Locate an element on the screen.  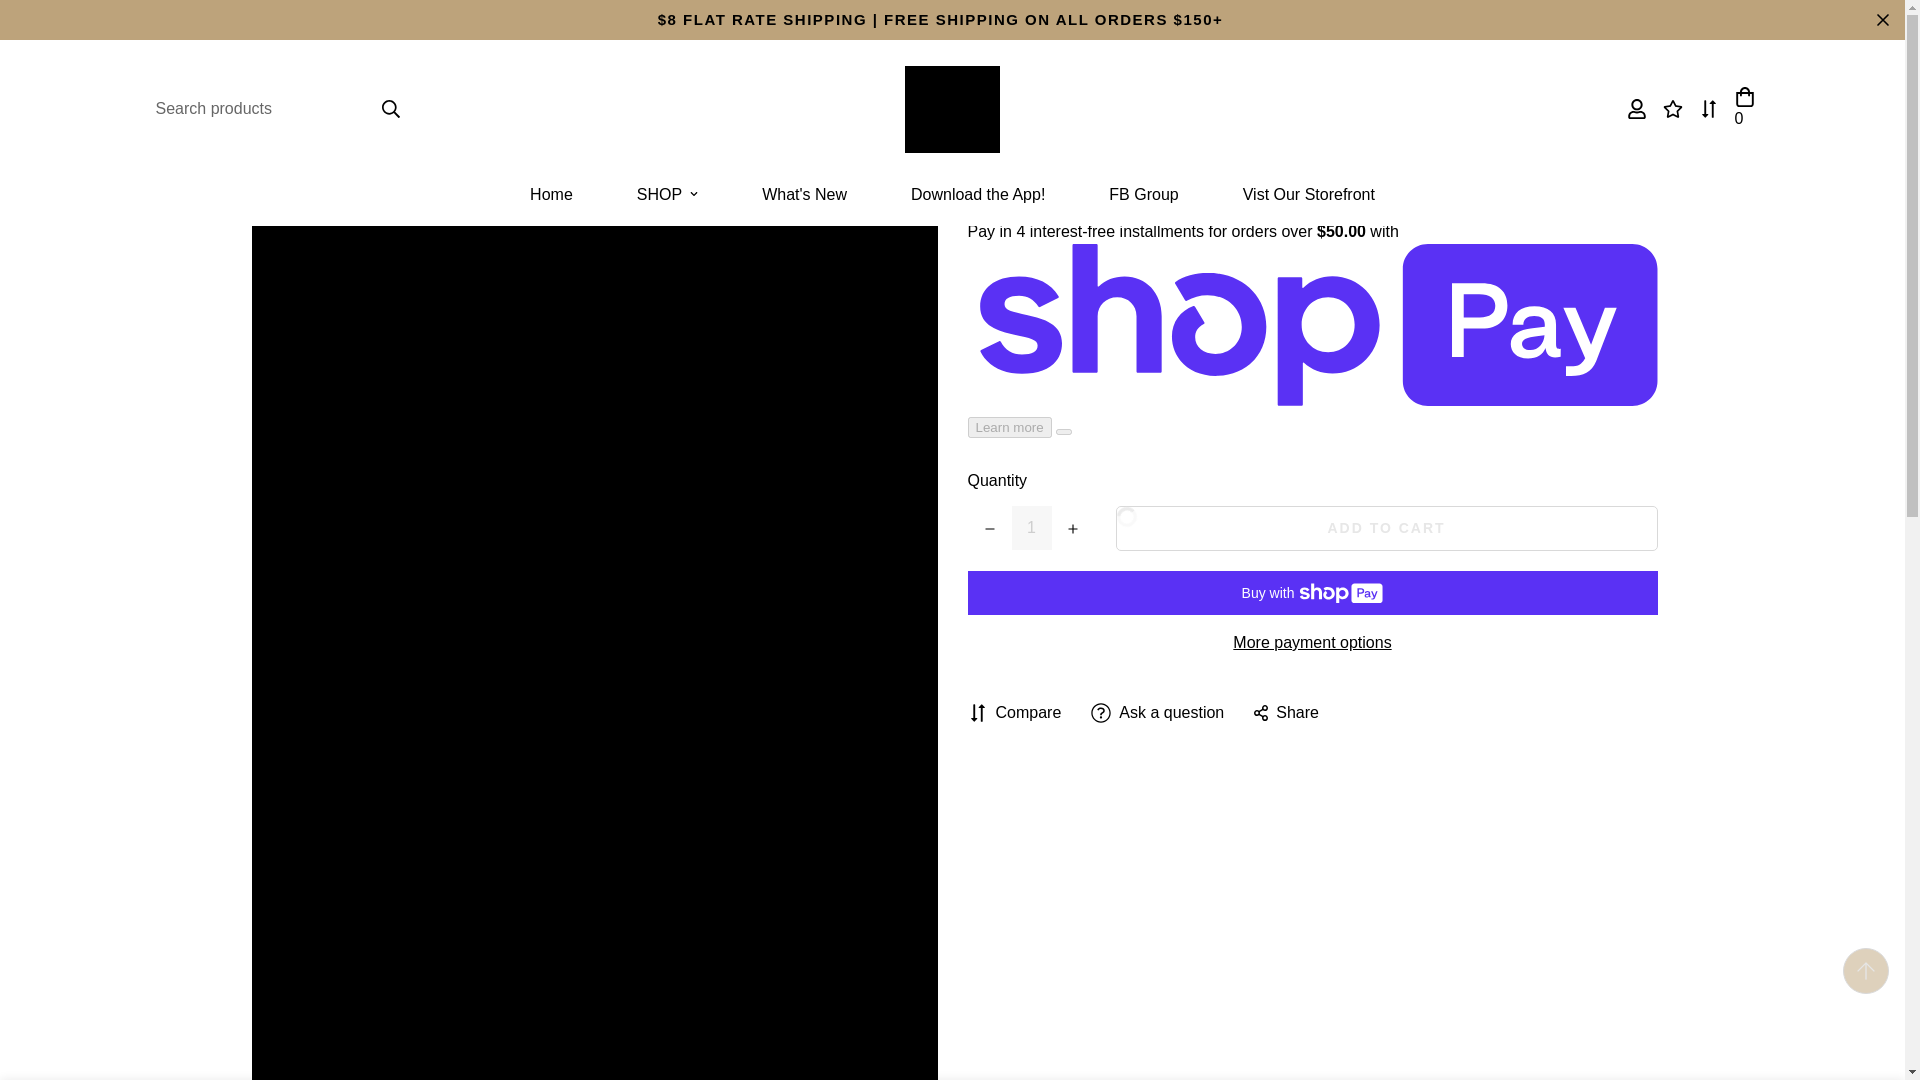
Boho and Boujee Boutique is located at coordinates (952, 110).